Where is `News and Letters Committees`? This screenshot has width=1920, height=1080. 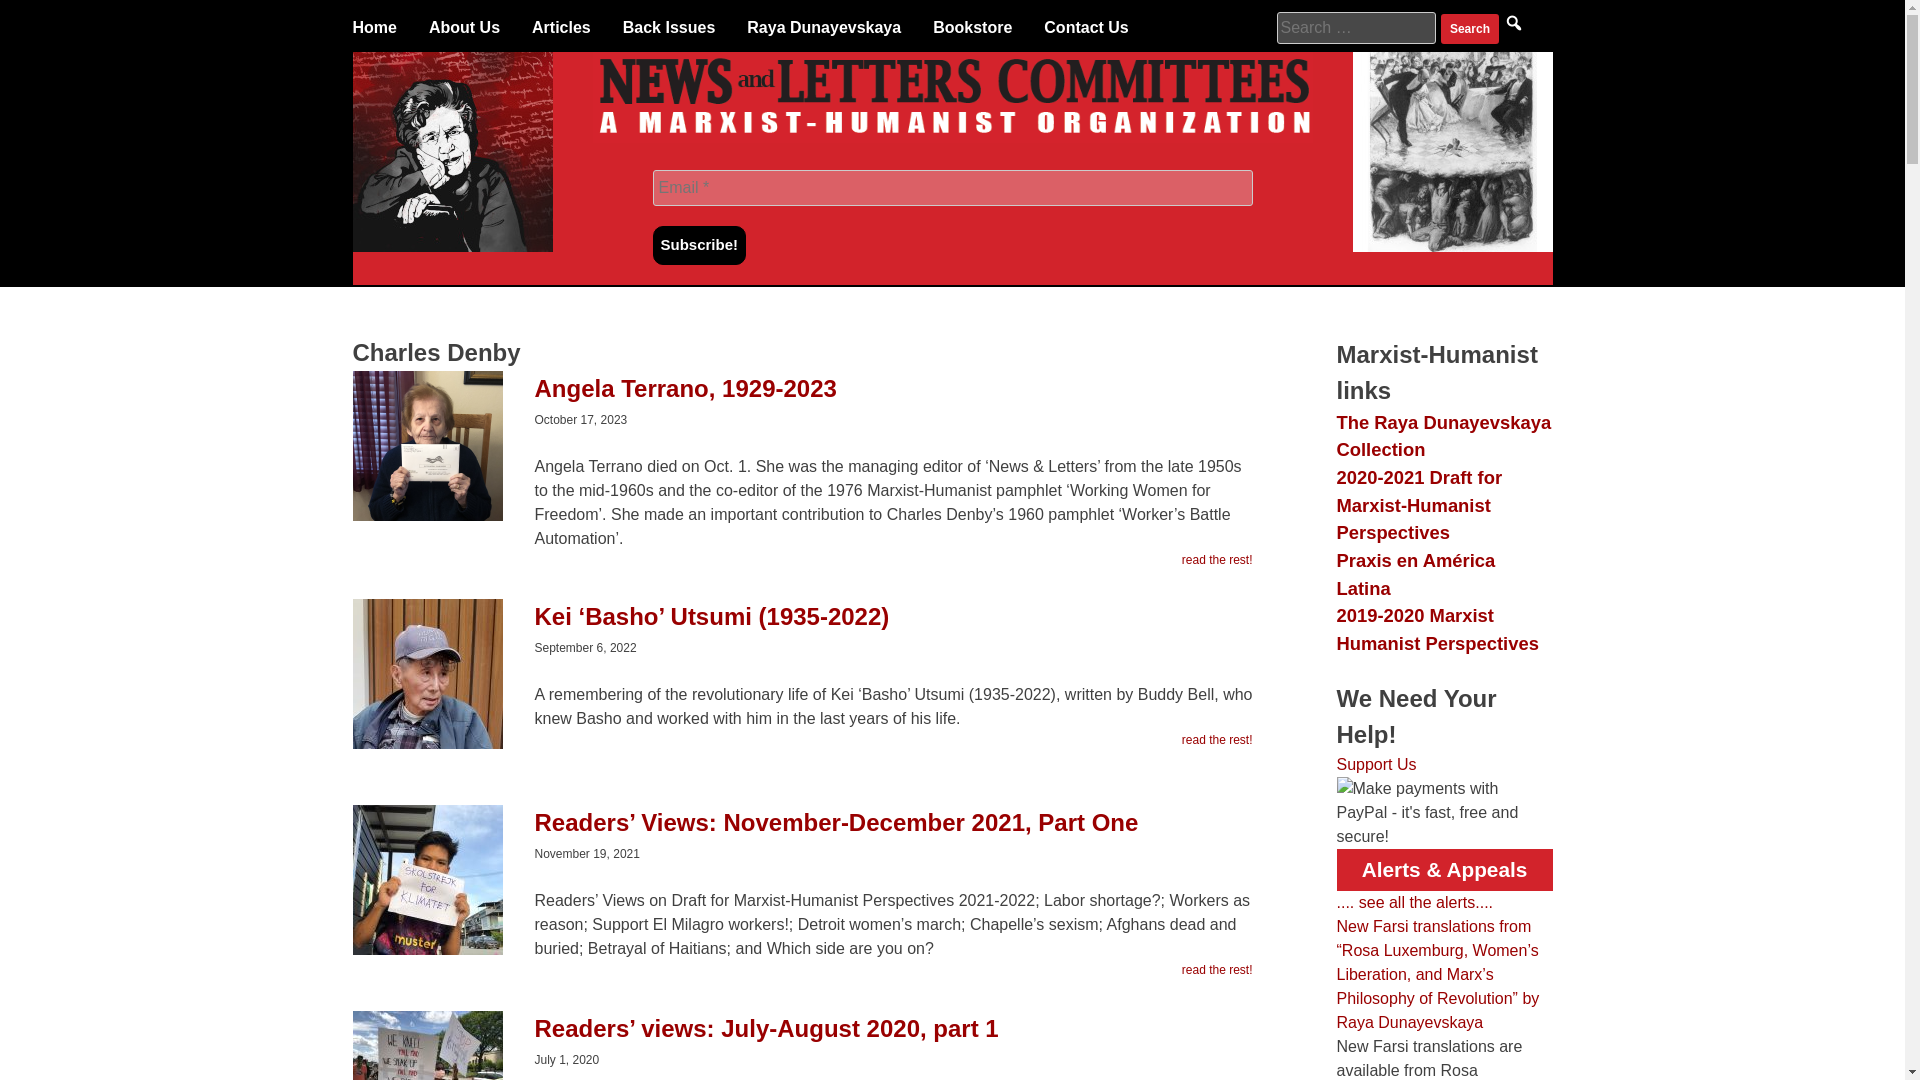
News and Letters Committees is located at coordinates (952, 136).